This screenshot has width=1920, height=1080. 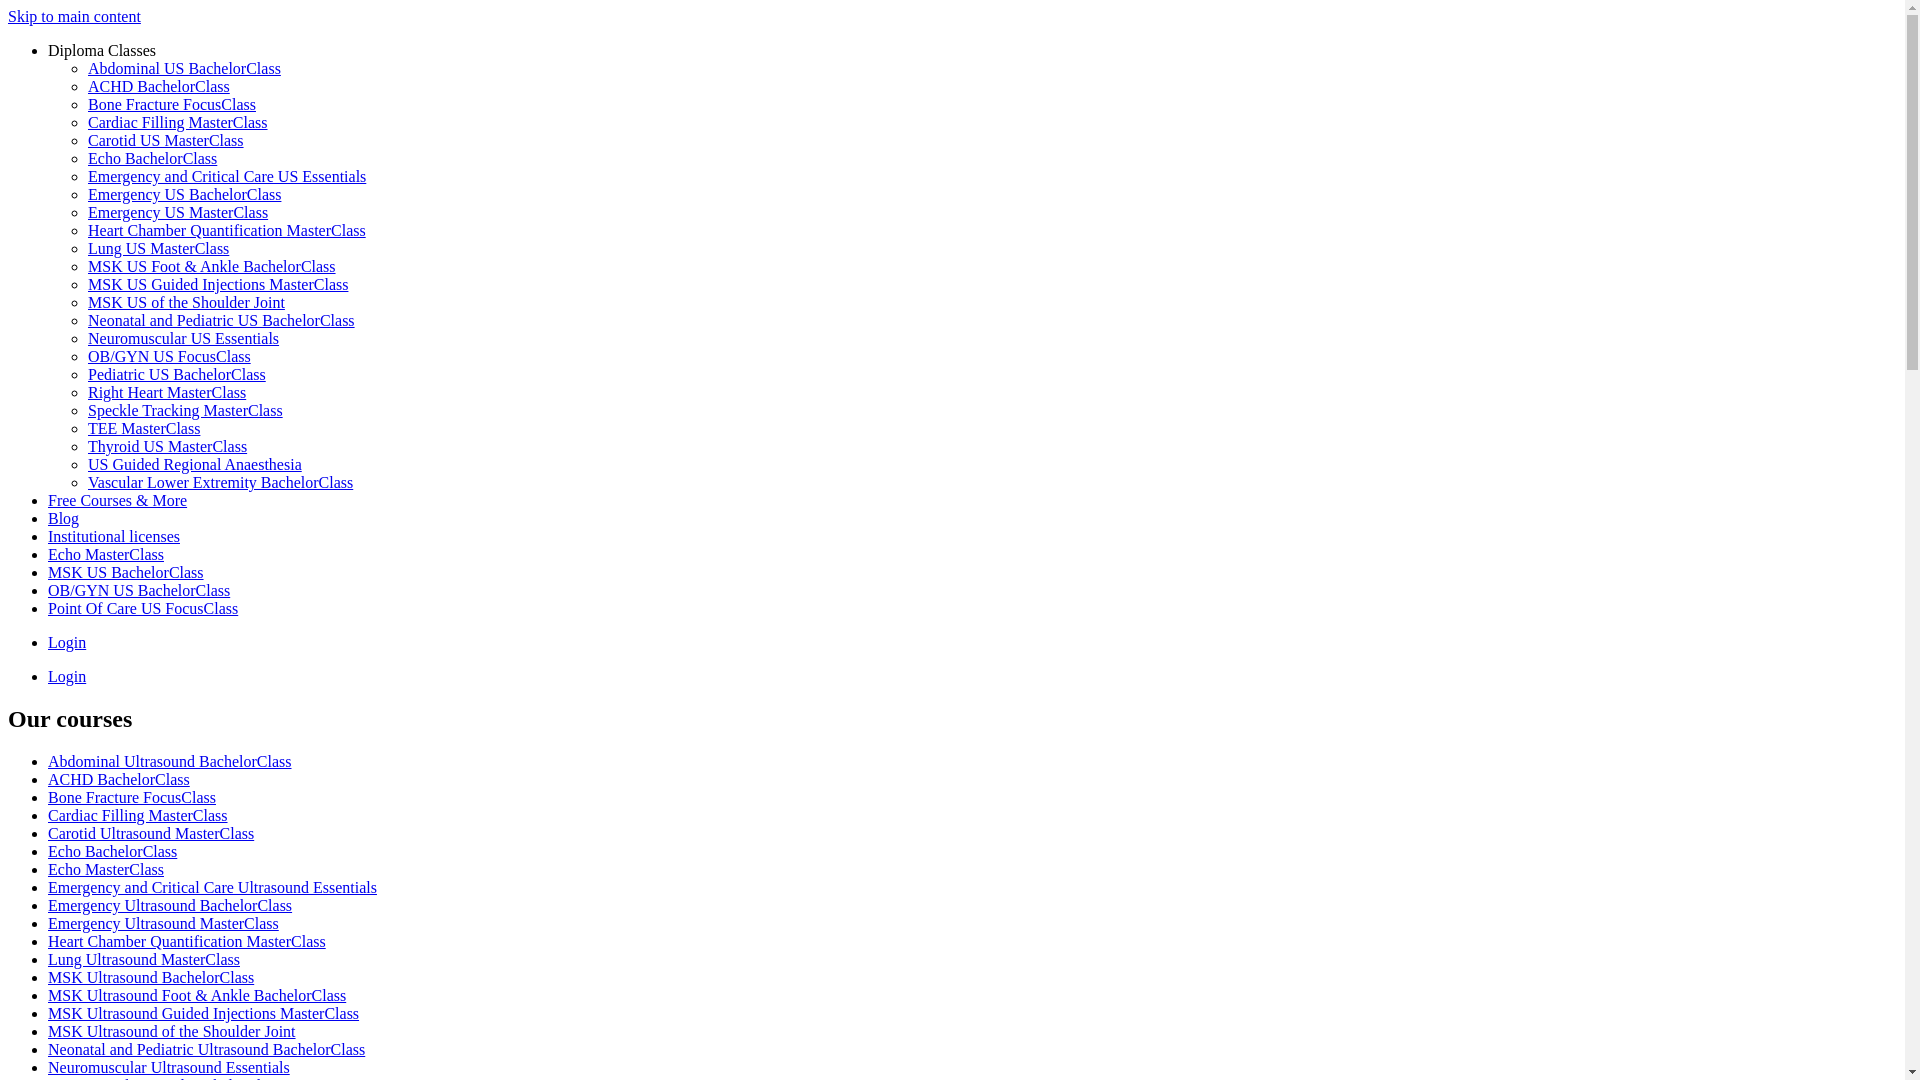 I want to click on Echo BachelorClass, so click(x=112, y=852).